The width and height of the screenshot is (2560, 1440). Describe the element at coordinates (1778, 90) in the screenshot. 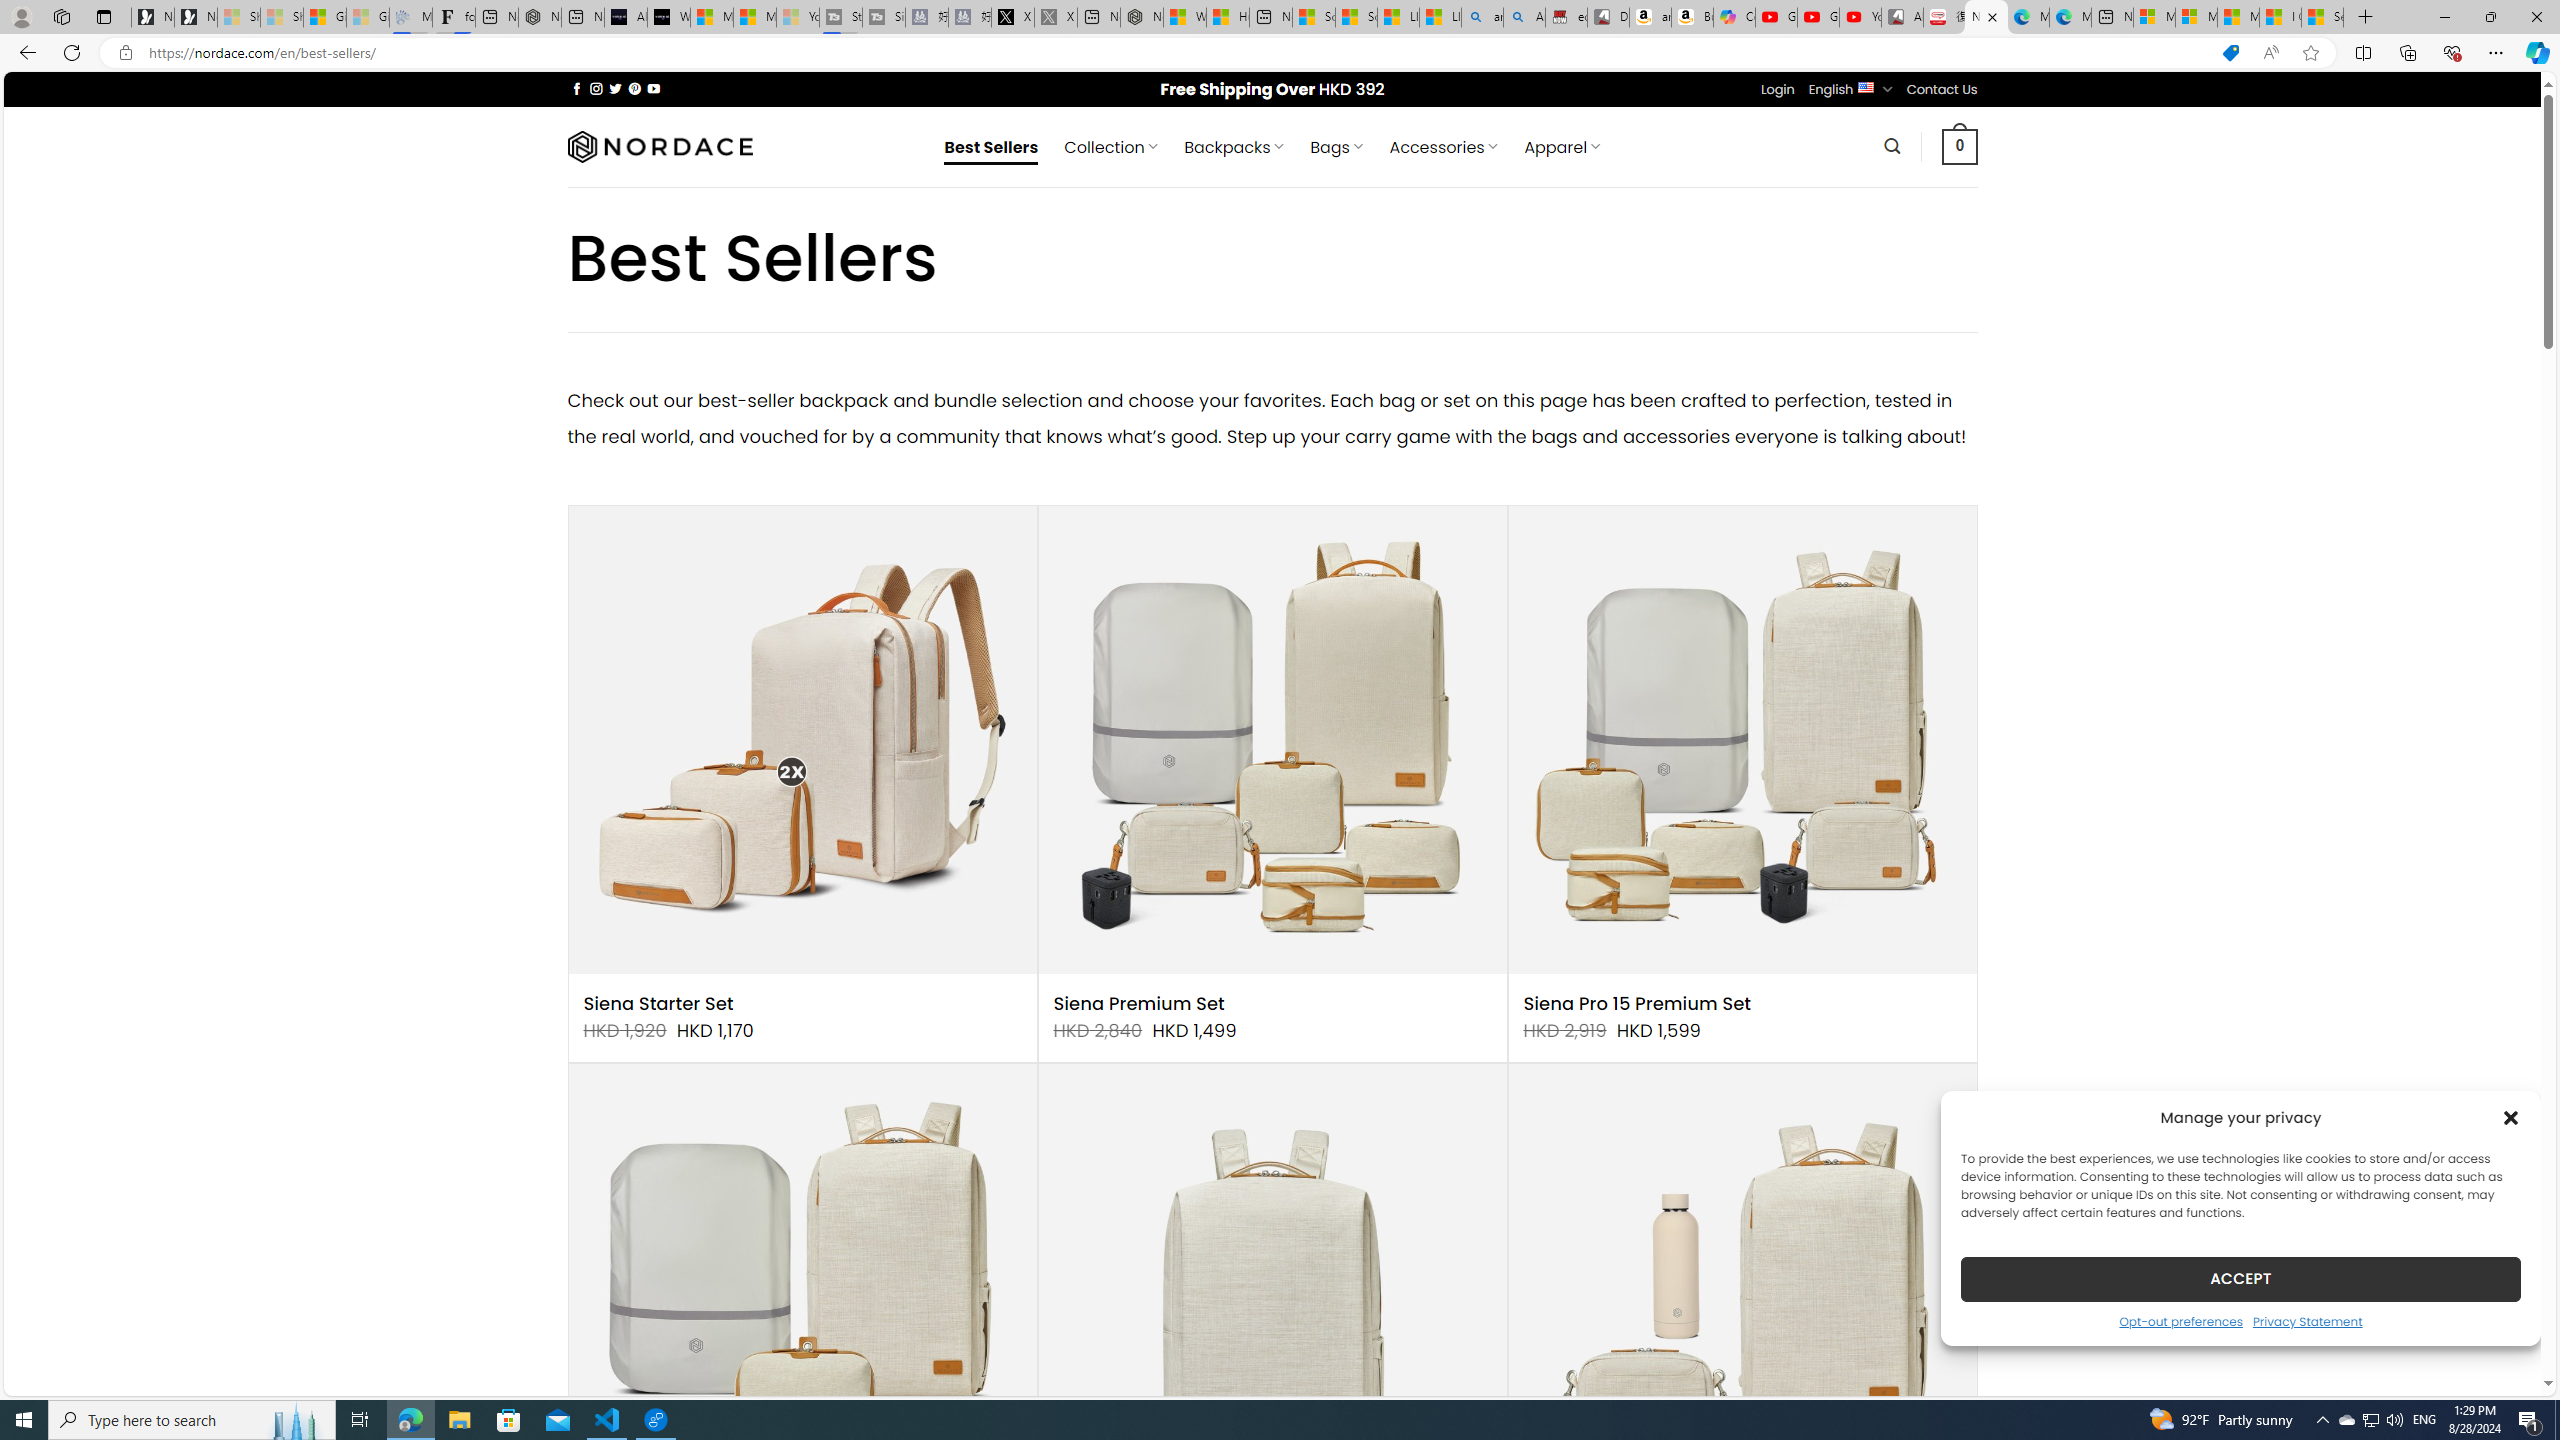

I see `Login` at that location.